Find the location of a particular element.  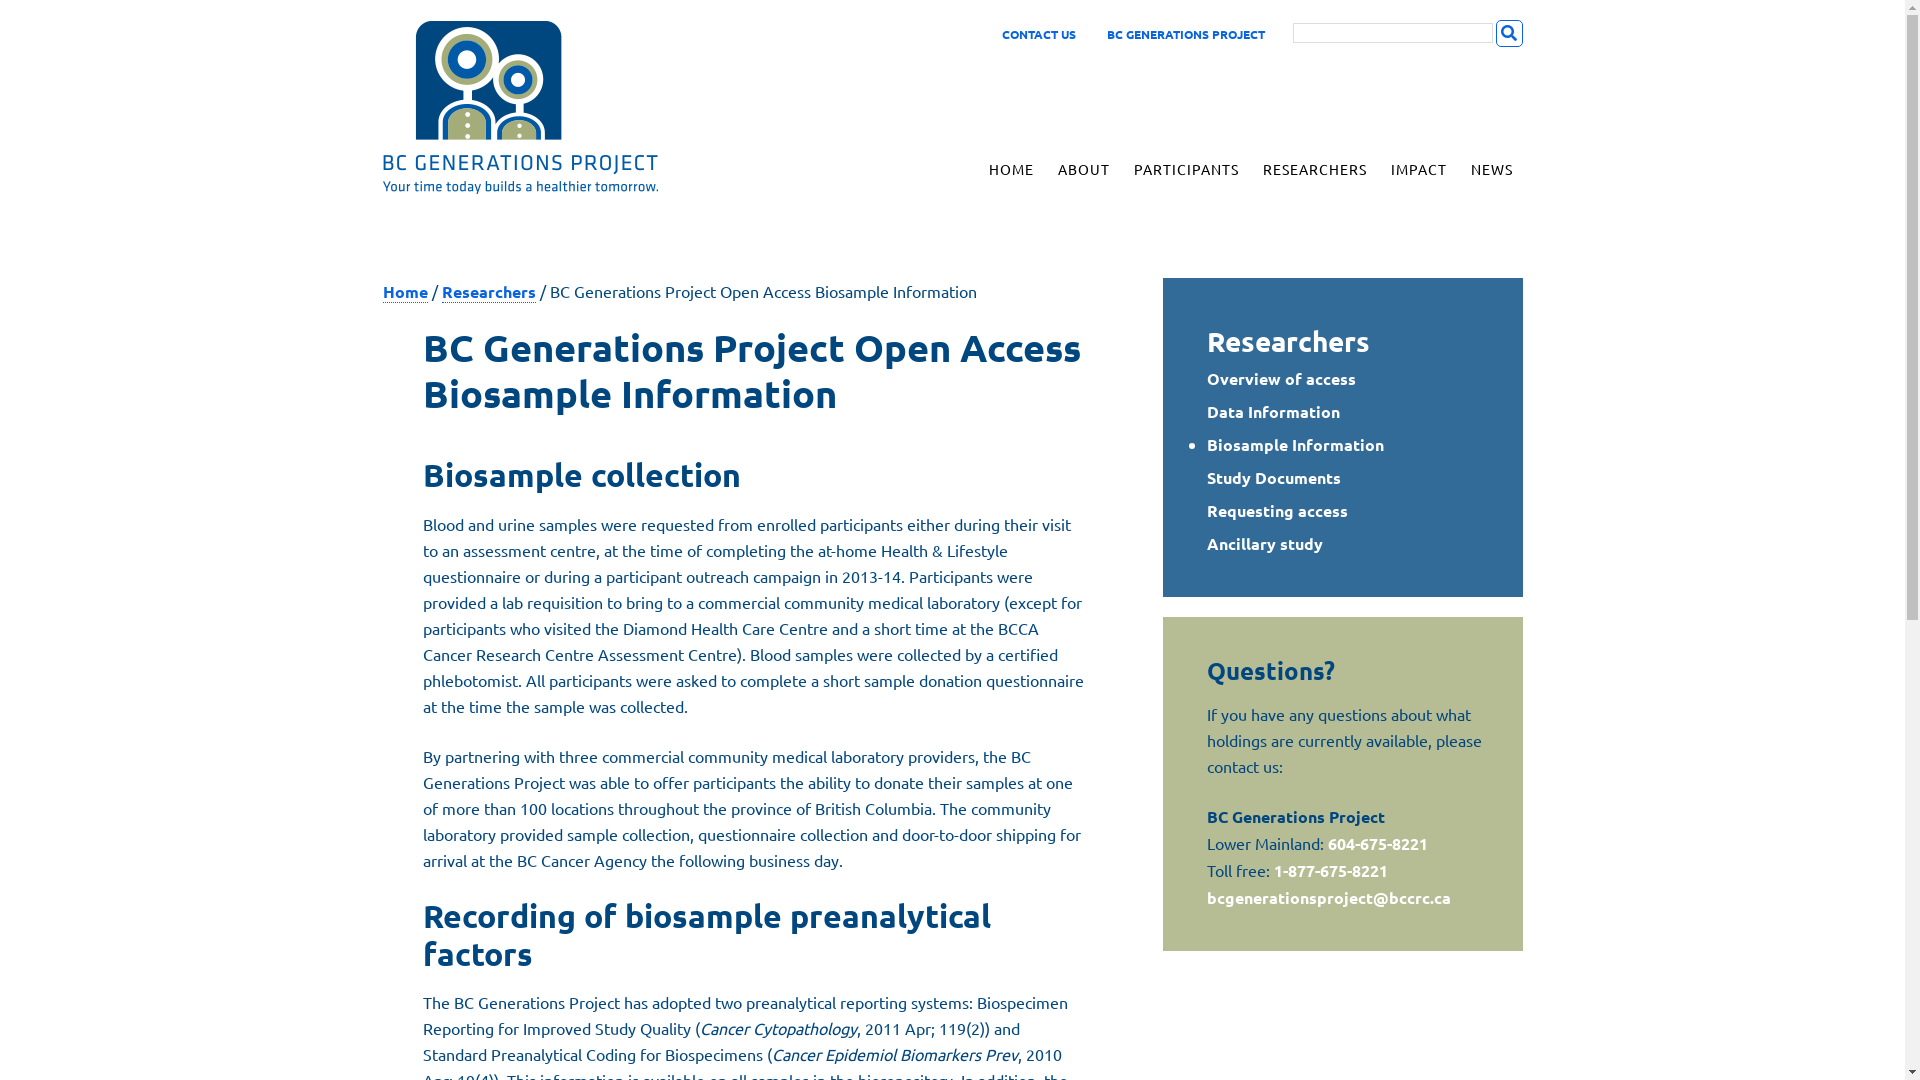

RESEARCHERS is located at coordinates (1314, 170).